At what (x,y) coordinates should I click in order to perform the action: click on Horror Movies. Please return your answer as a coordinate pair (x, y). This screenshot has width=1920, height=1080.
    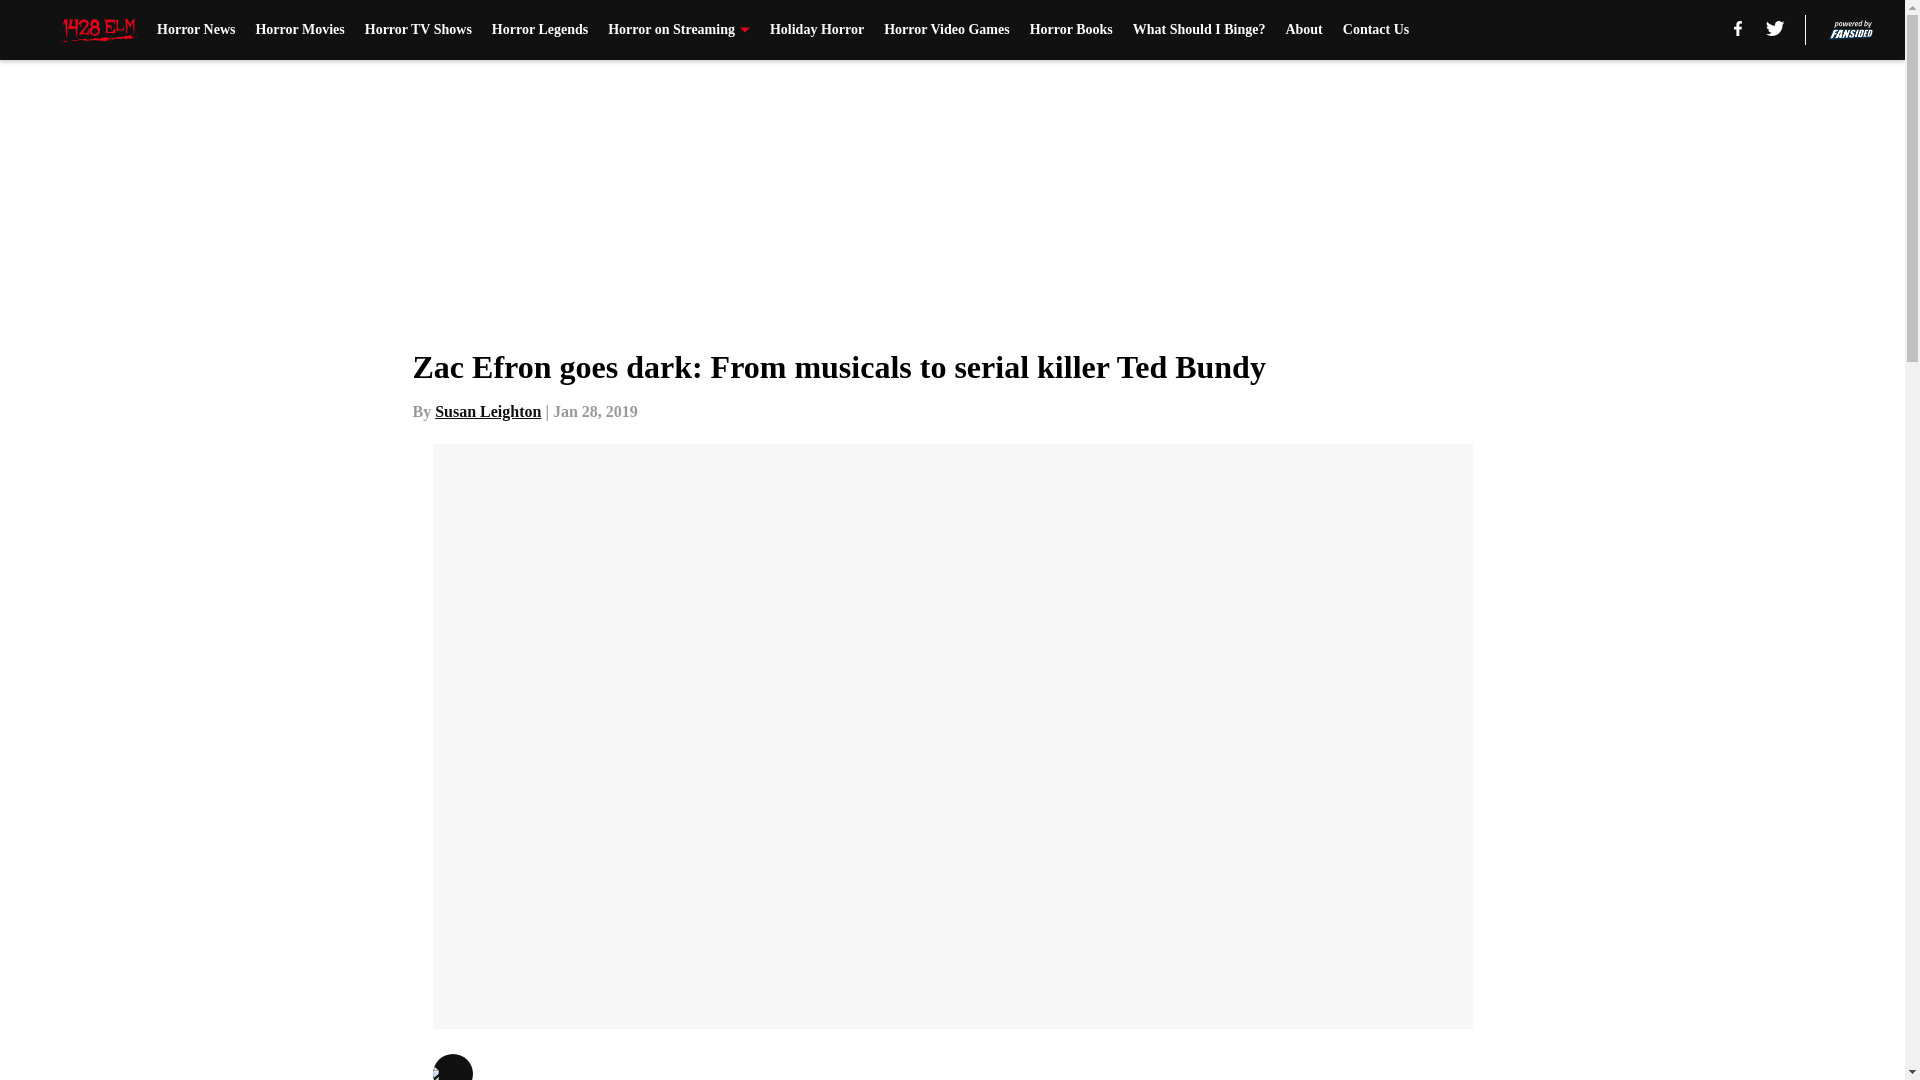
    Looking at the image, I should click on (299, 30).